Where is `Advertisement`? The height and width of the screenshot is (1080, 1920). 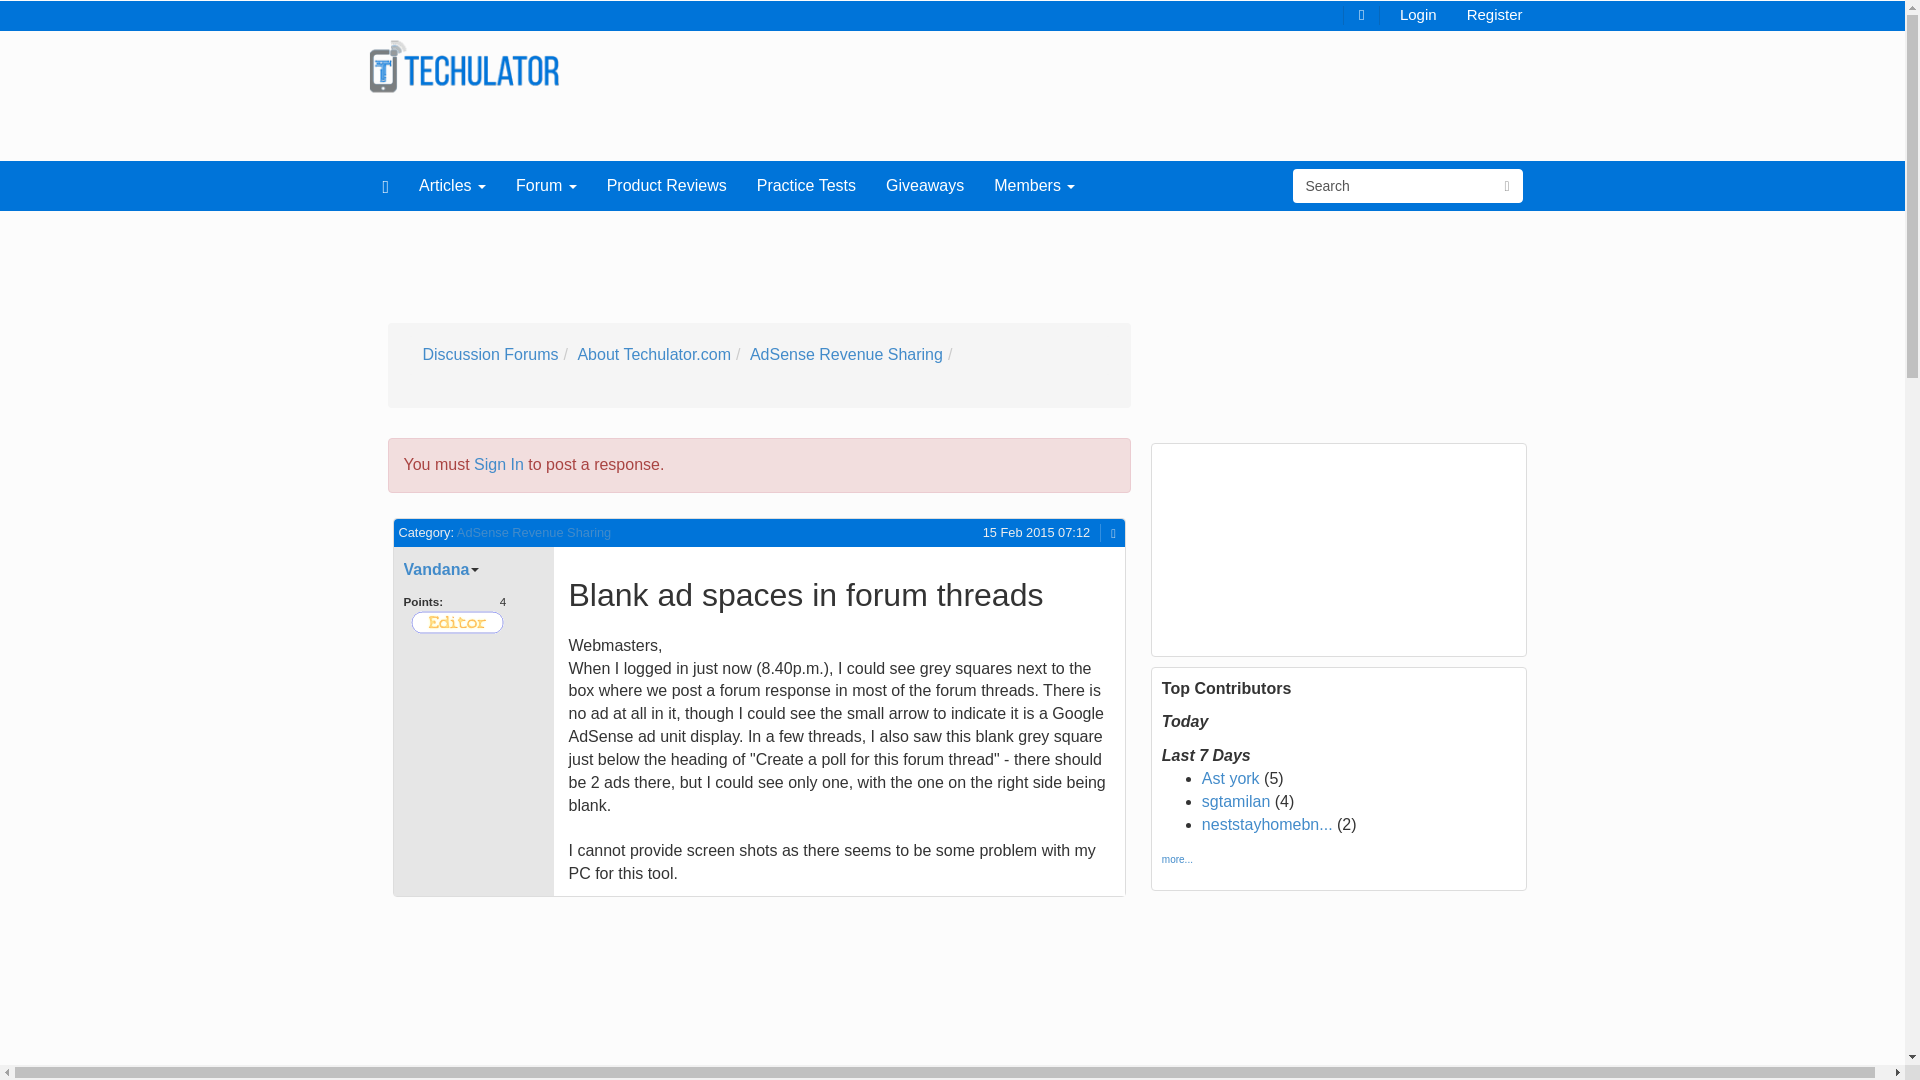 Advertisement is located at coordinates (847, 260).